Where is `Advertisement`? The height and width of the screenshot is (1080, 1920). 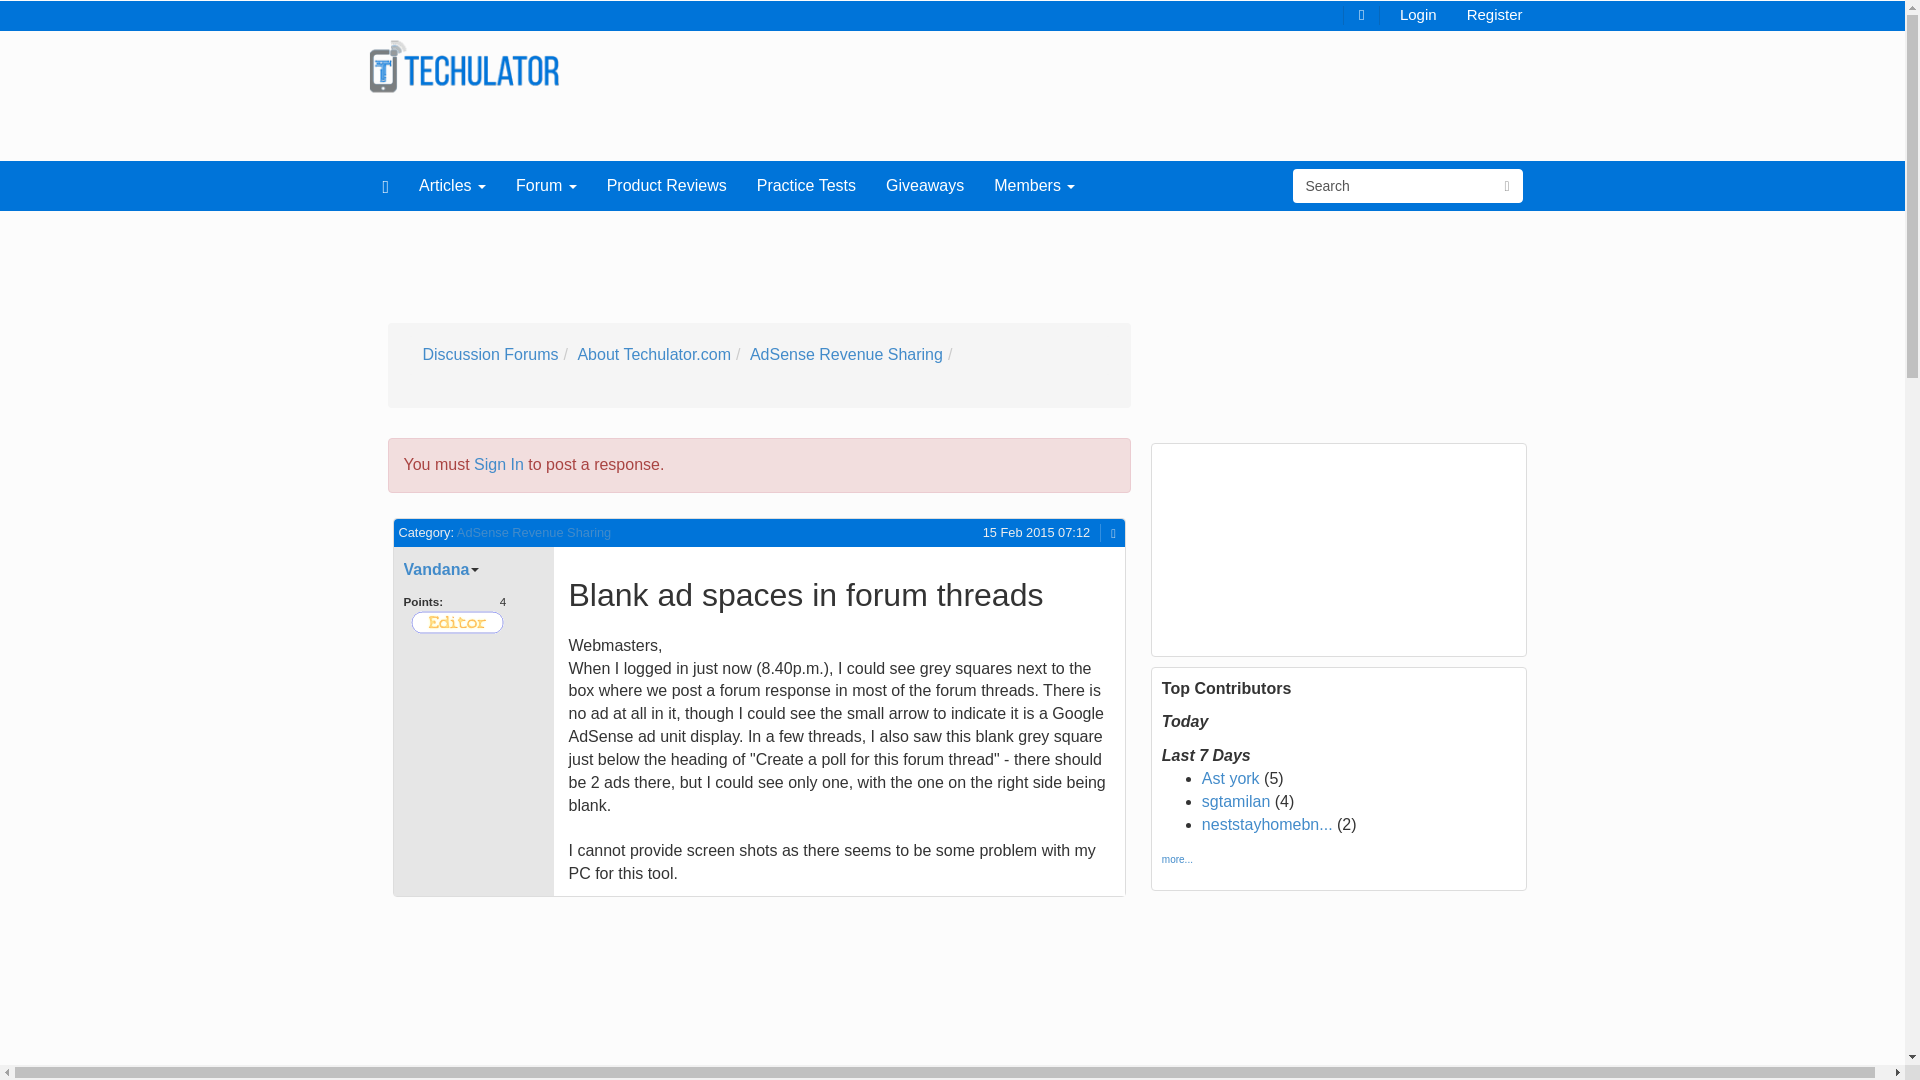 Advertisement is located at coordinates (847, 260).